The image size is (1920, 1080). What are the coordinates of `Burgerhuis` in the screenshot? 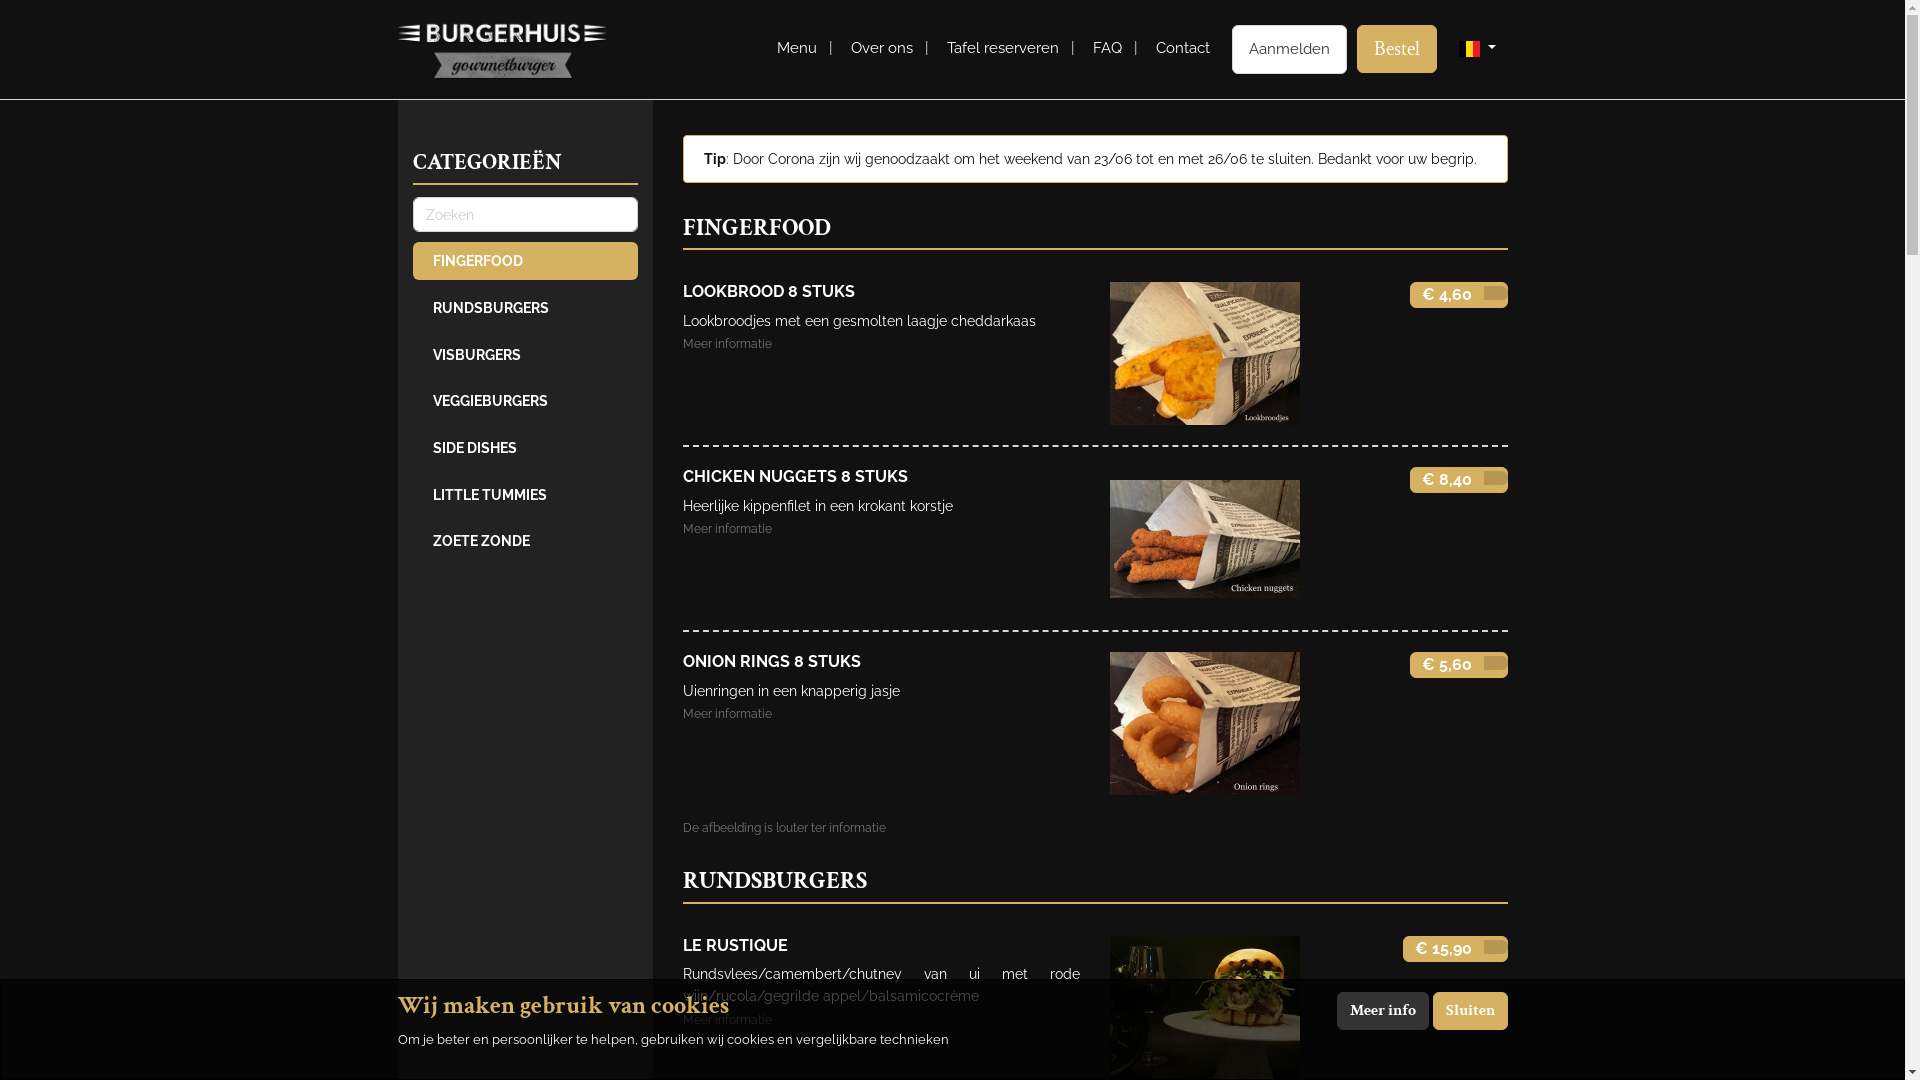 It's located at (502, 50).